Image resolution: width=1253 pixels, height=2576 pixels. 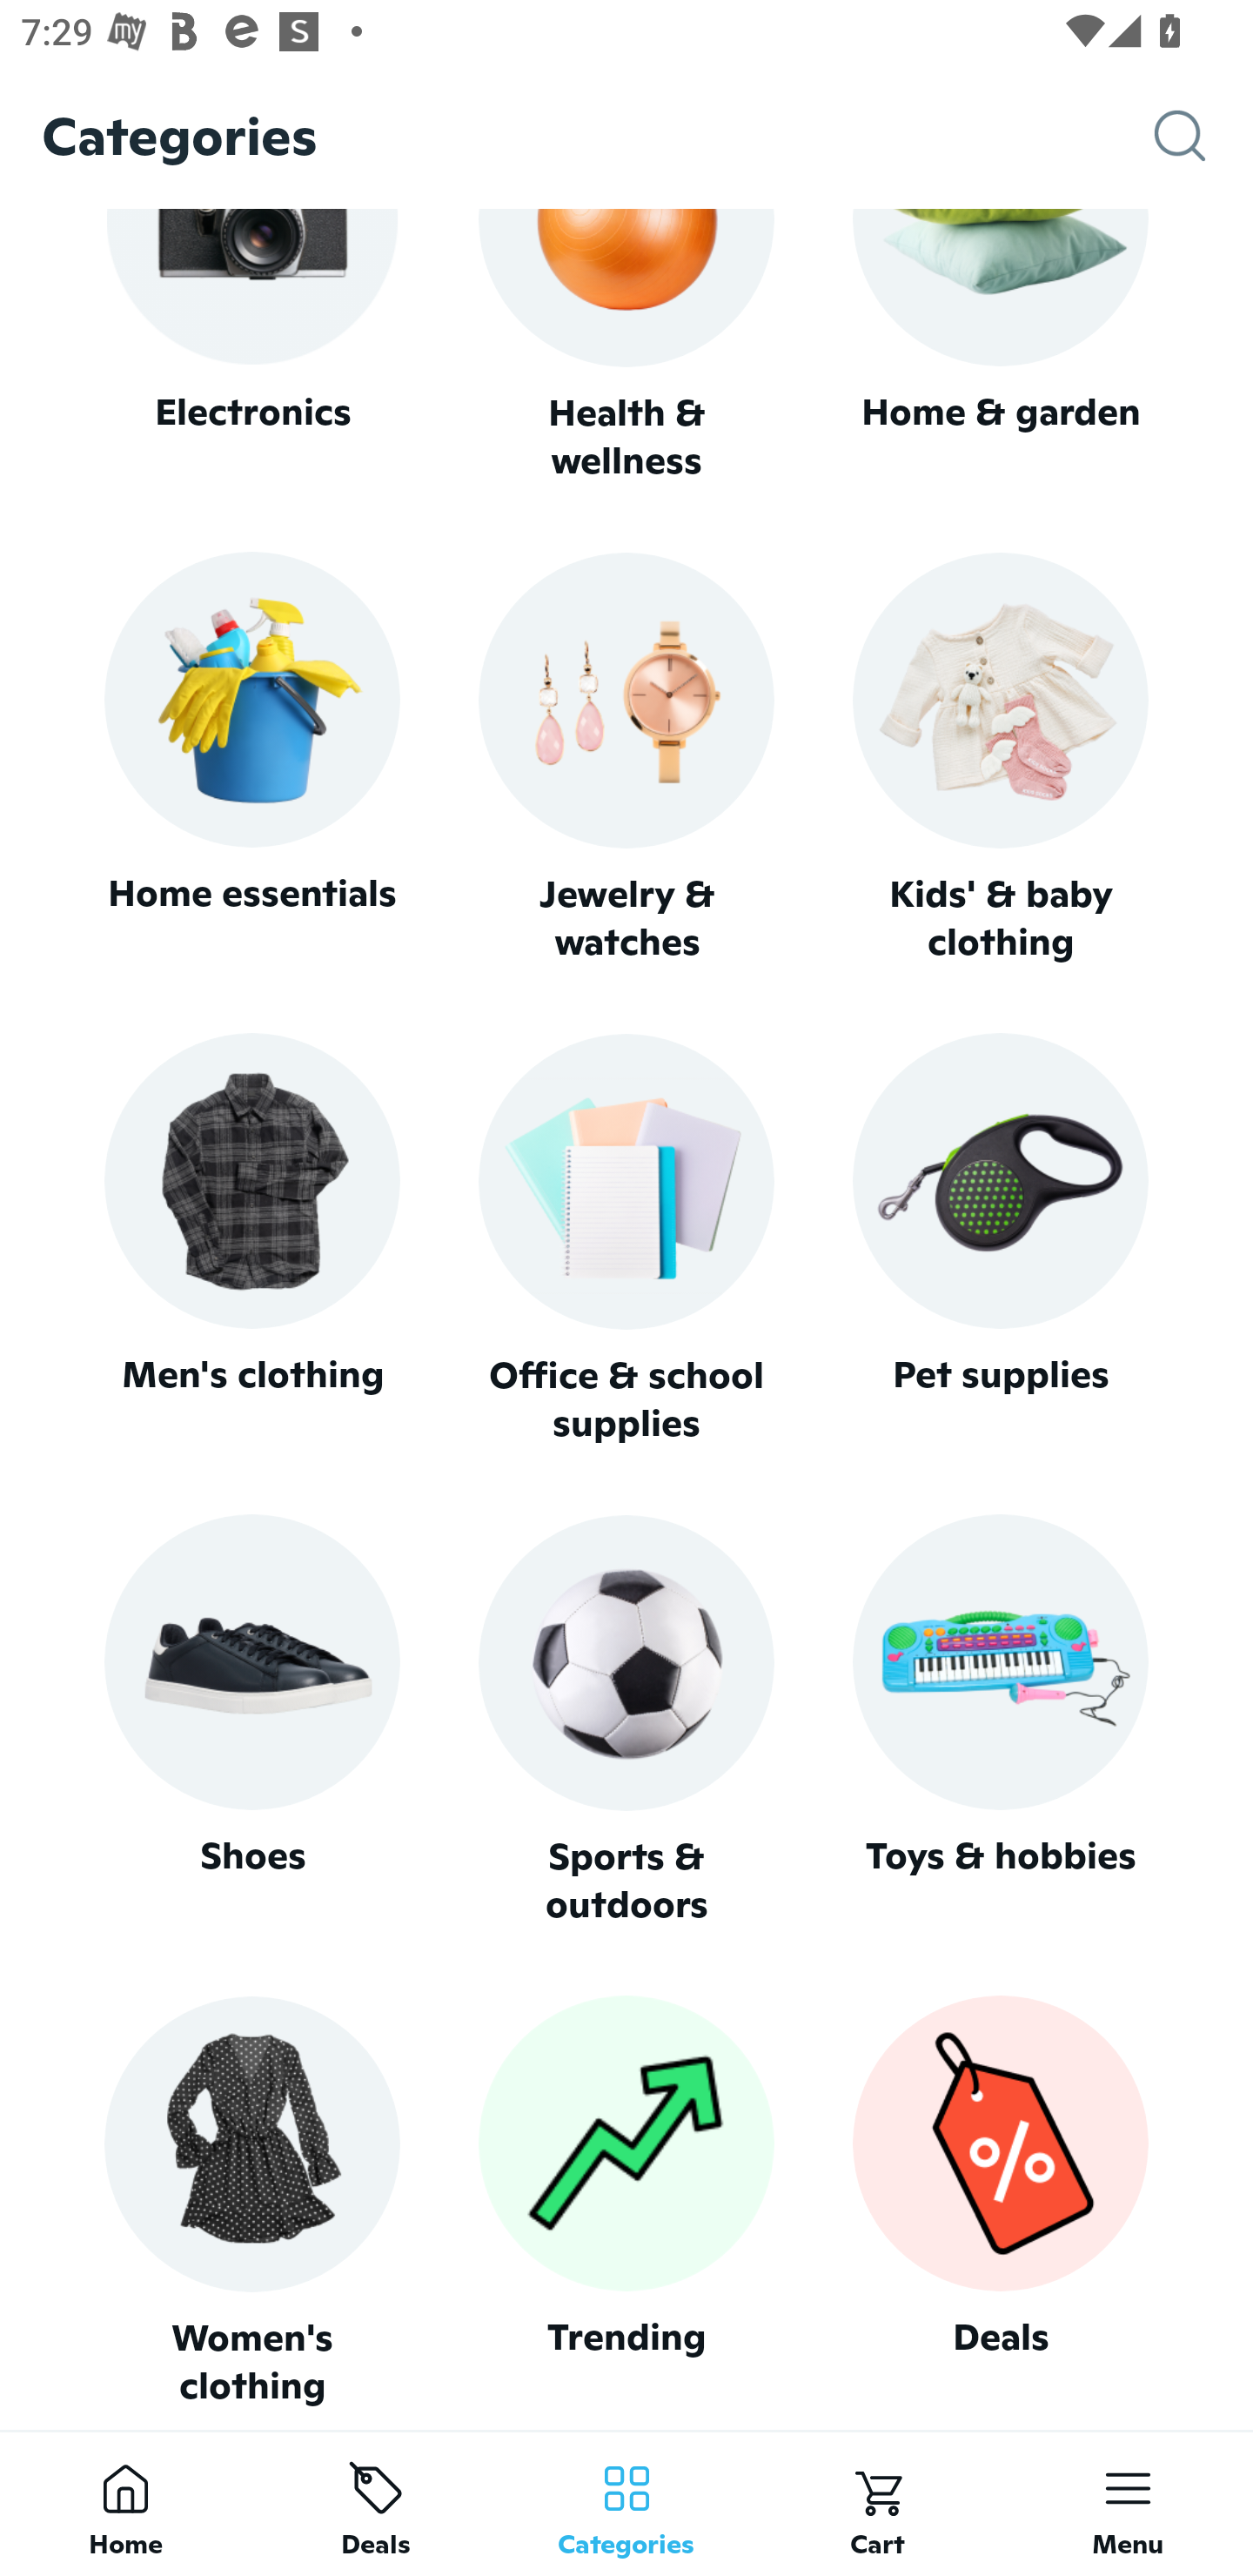 I want to click on Health & wellness, so click(x=626, y=346).